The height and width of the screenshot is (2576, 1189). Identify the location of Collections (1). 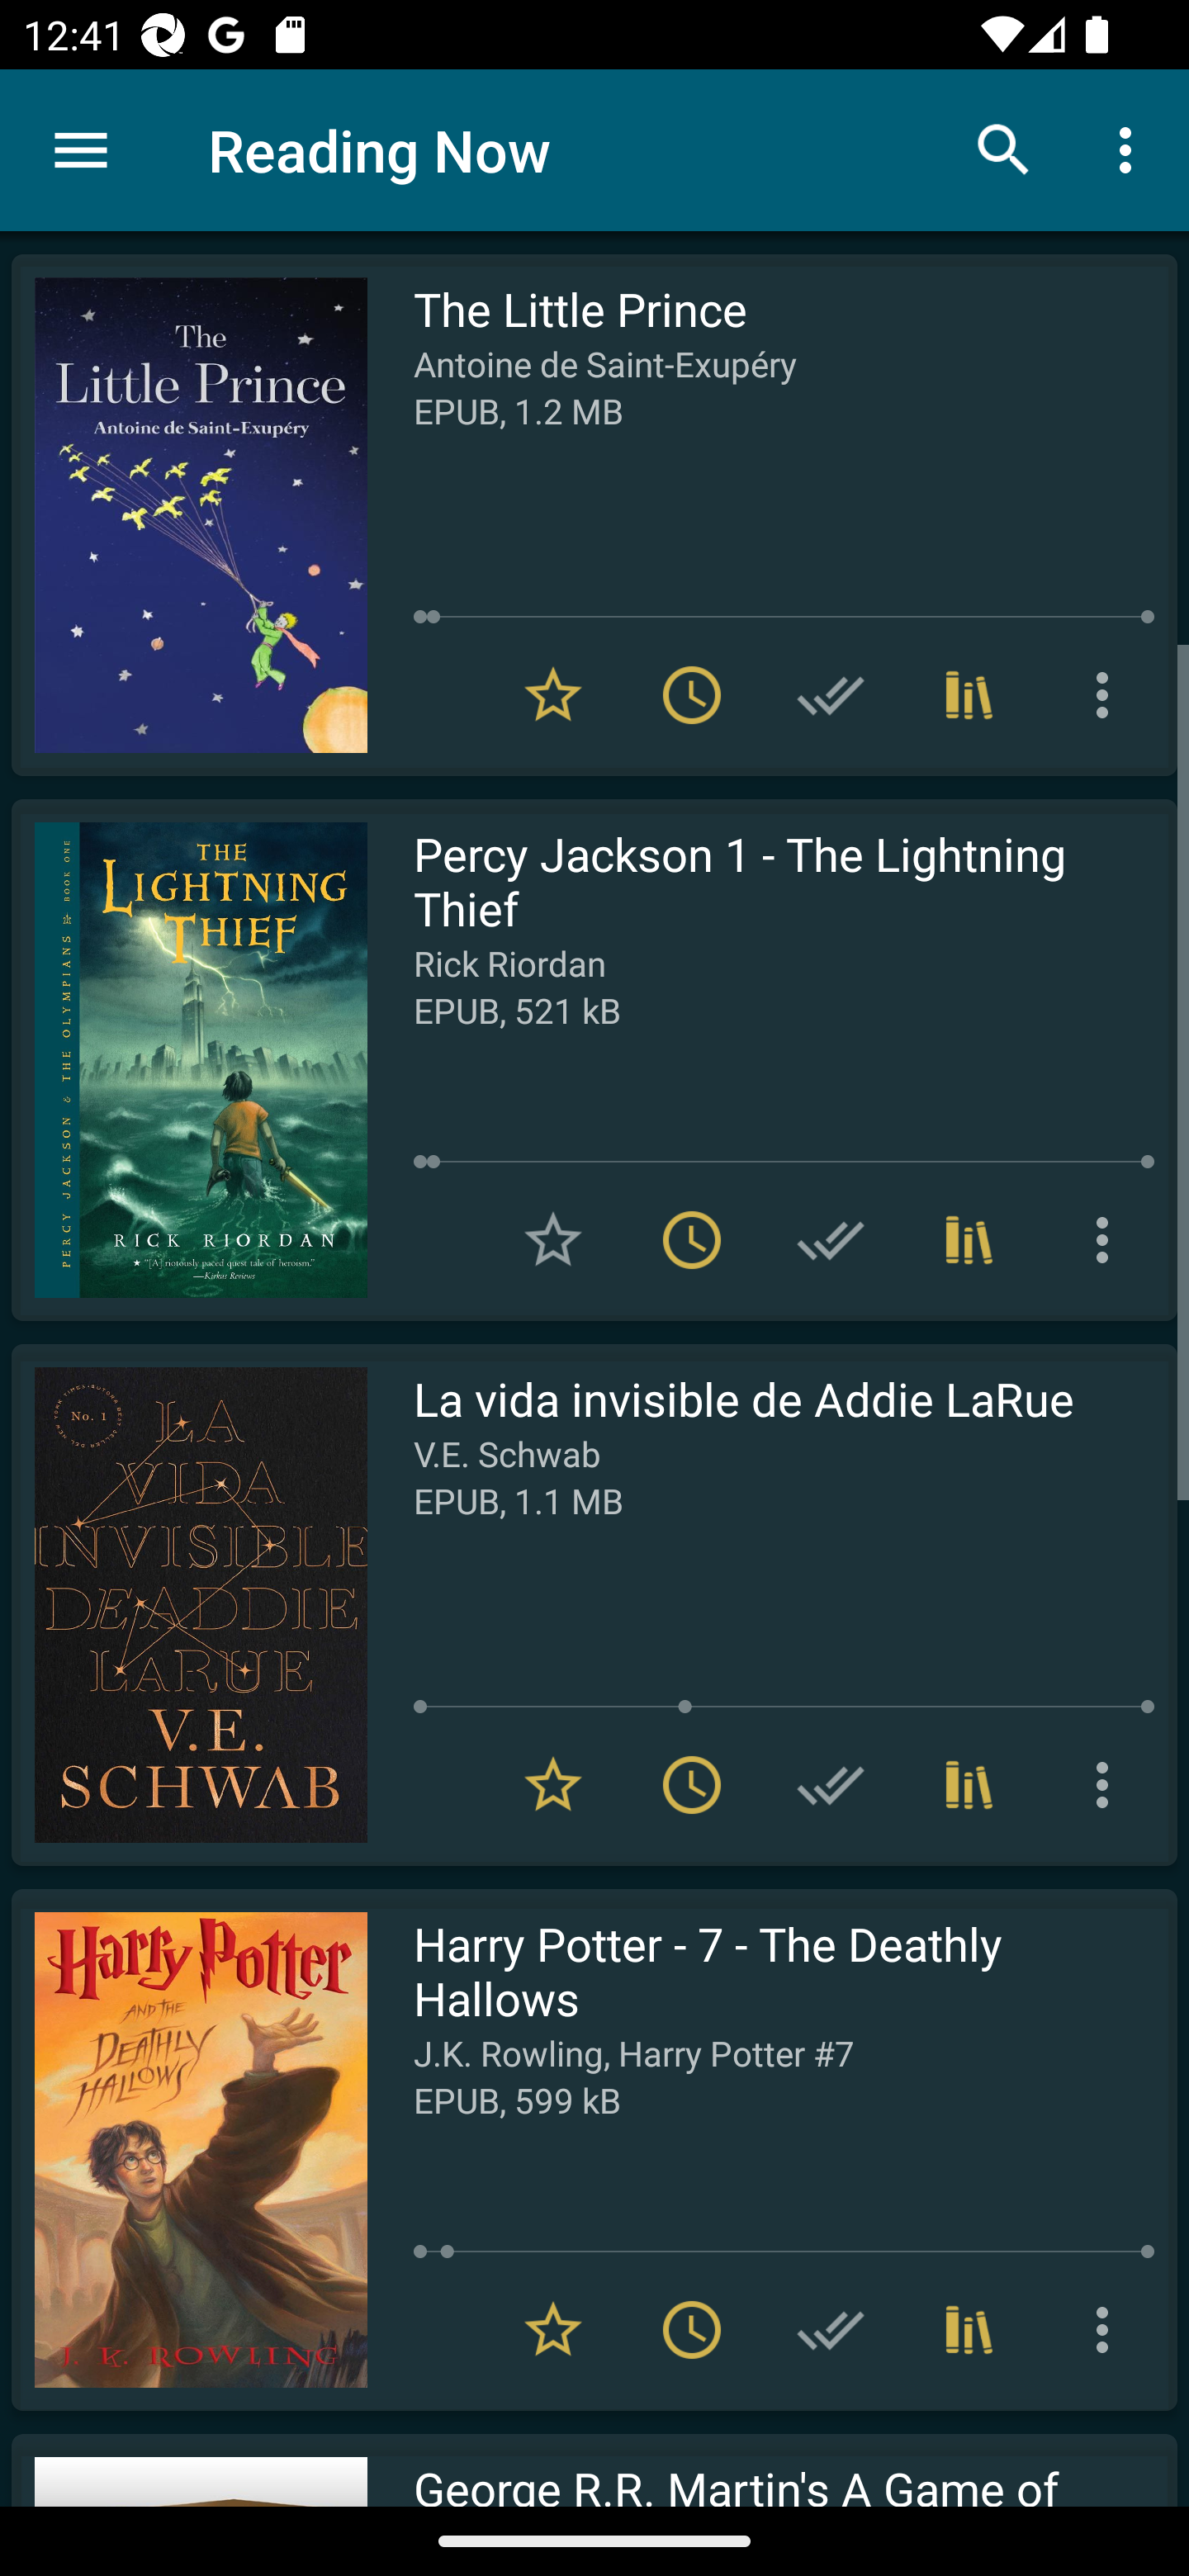
(969, 695).